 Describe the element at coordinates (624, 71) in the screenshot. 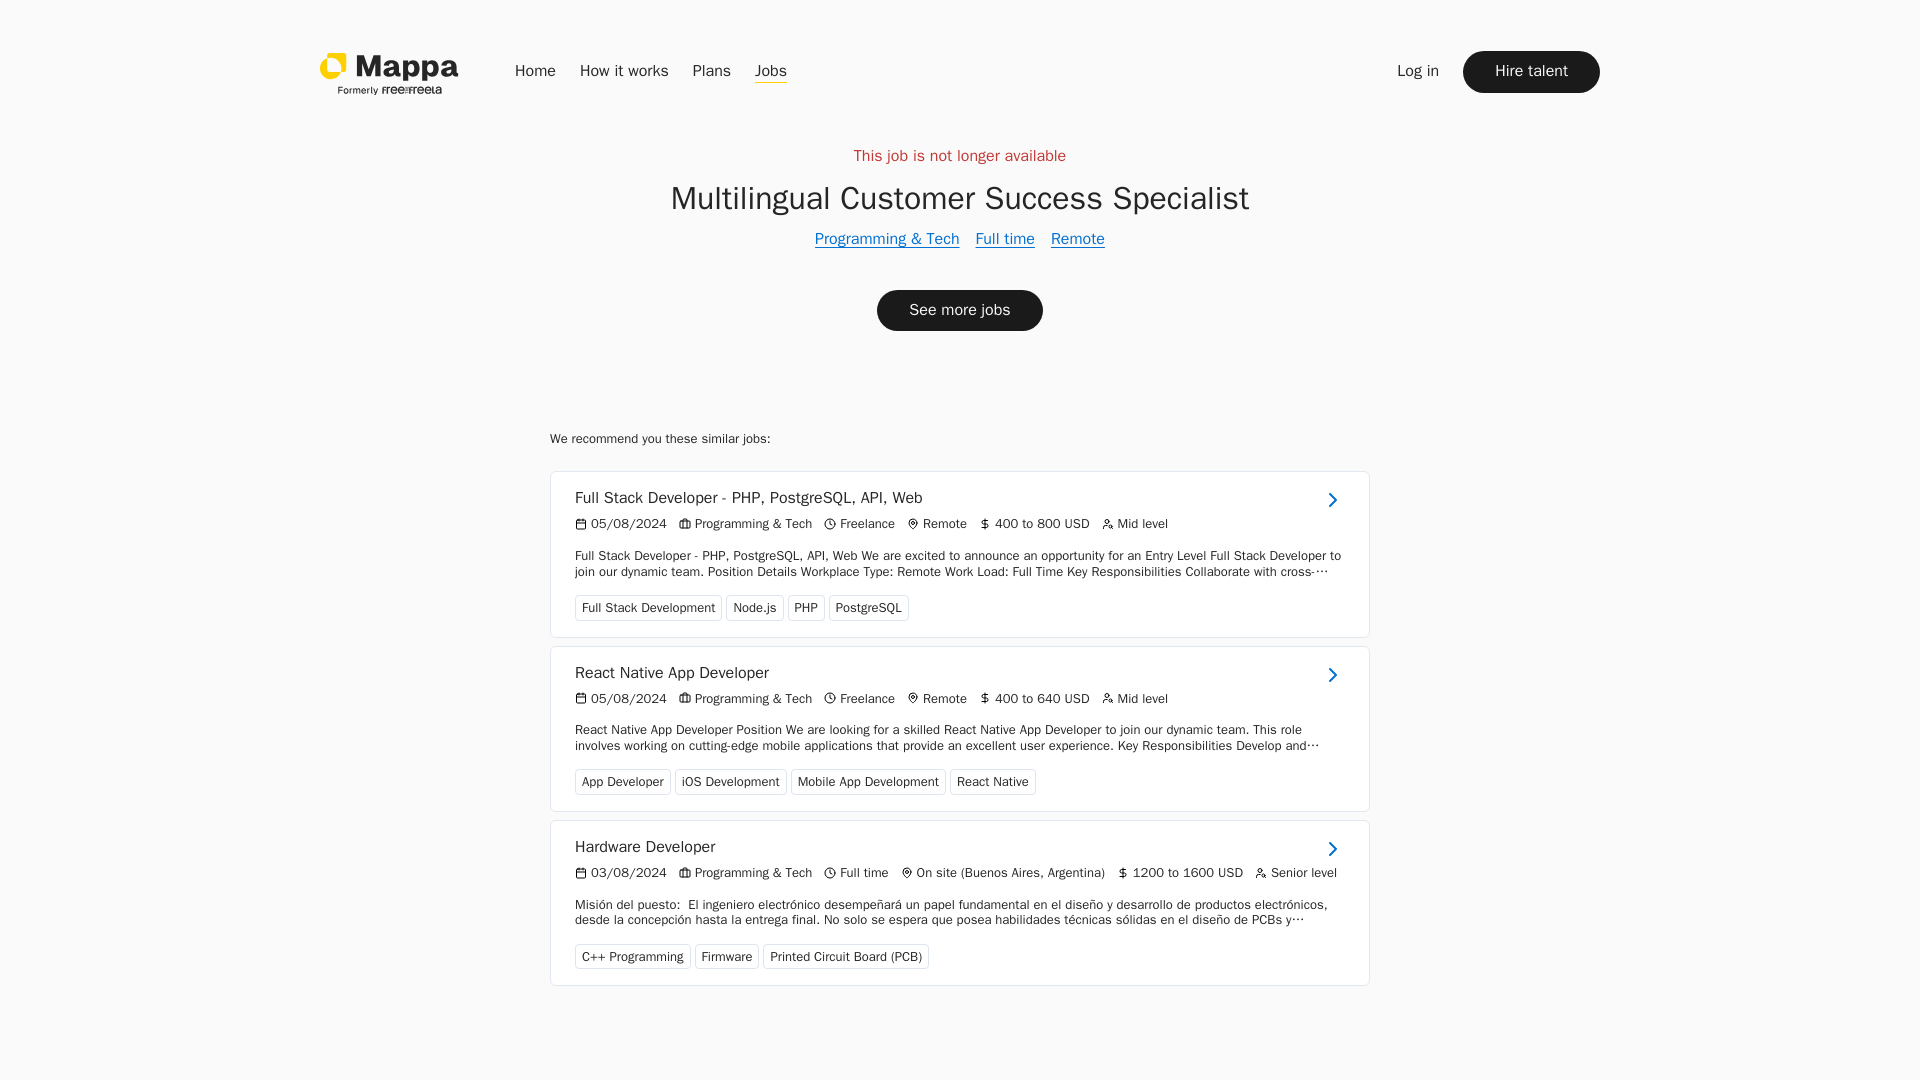

I see `How it works` at that location.